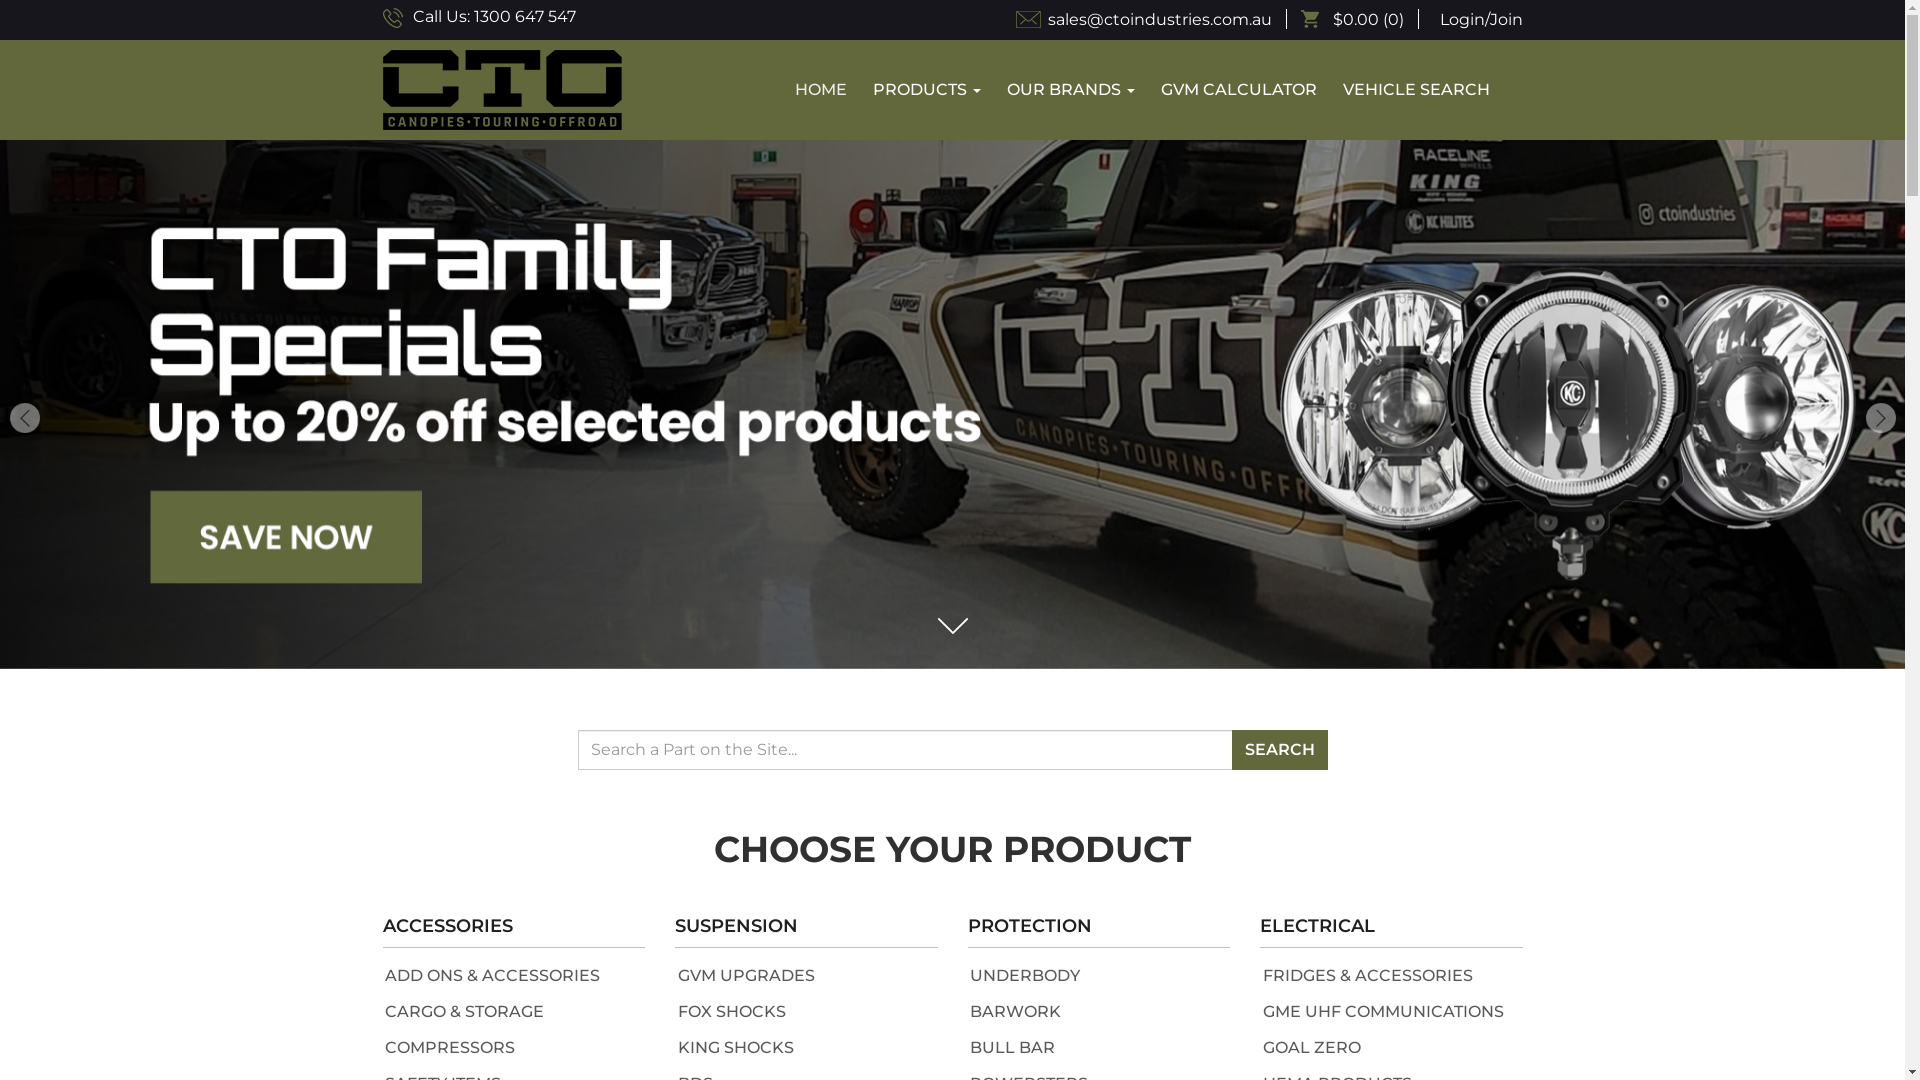  I want to click on VEHICLE SEARCH, so click(1416, 90).